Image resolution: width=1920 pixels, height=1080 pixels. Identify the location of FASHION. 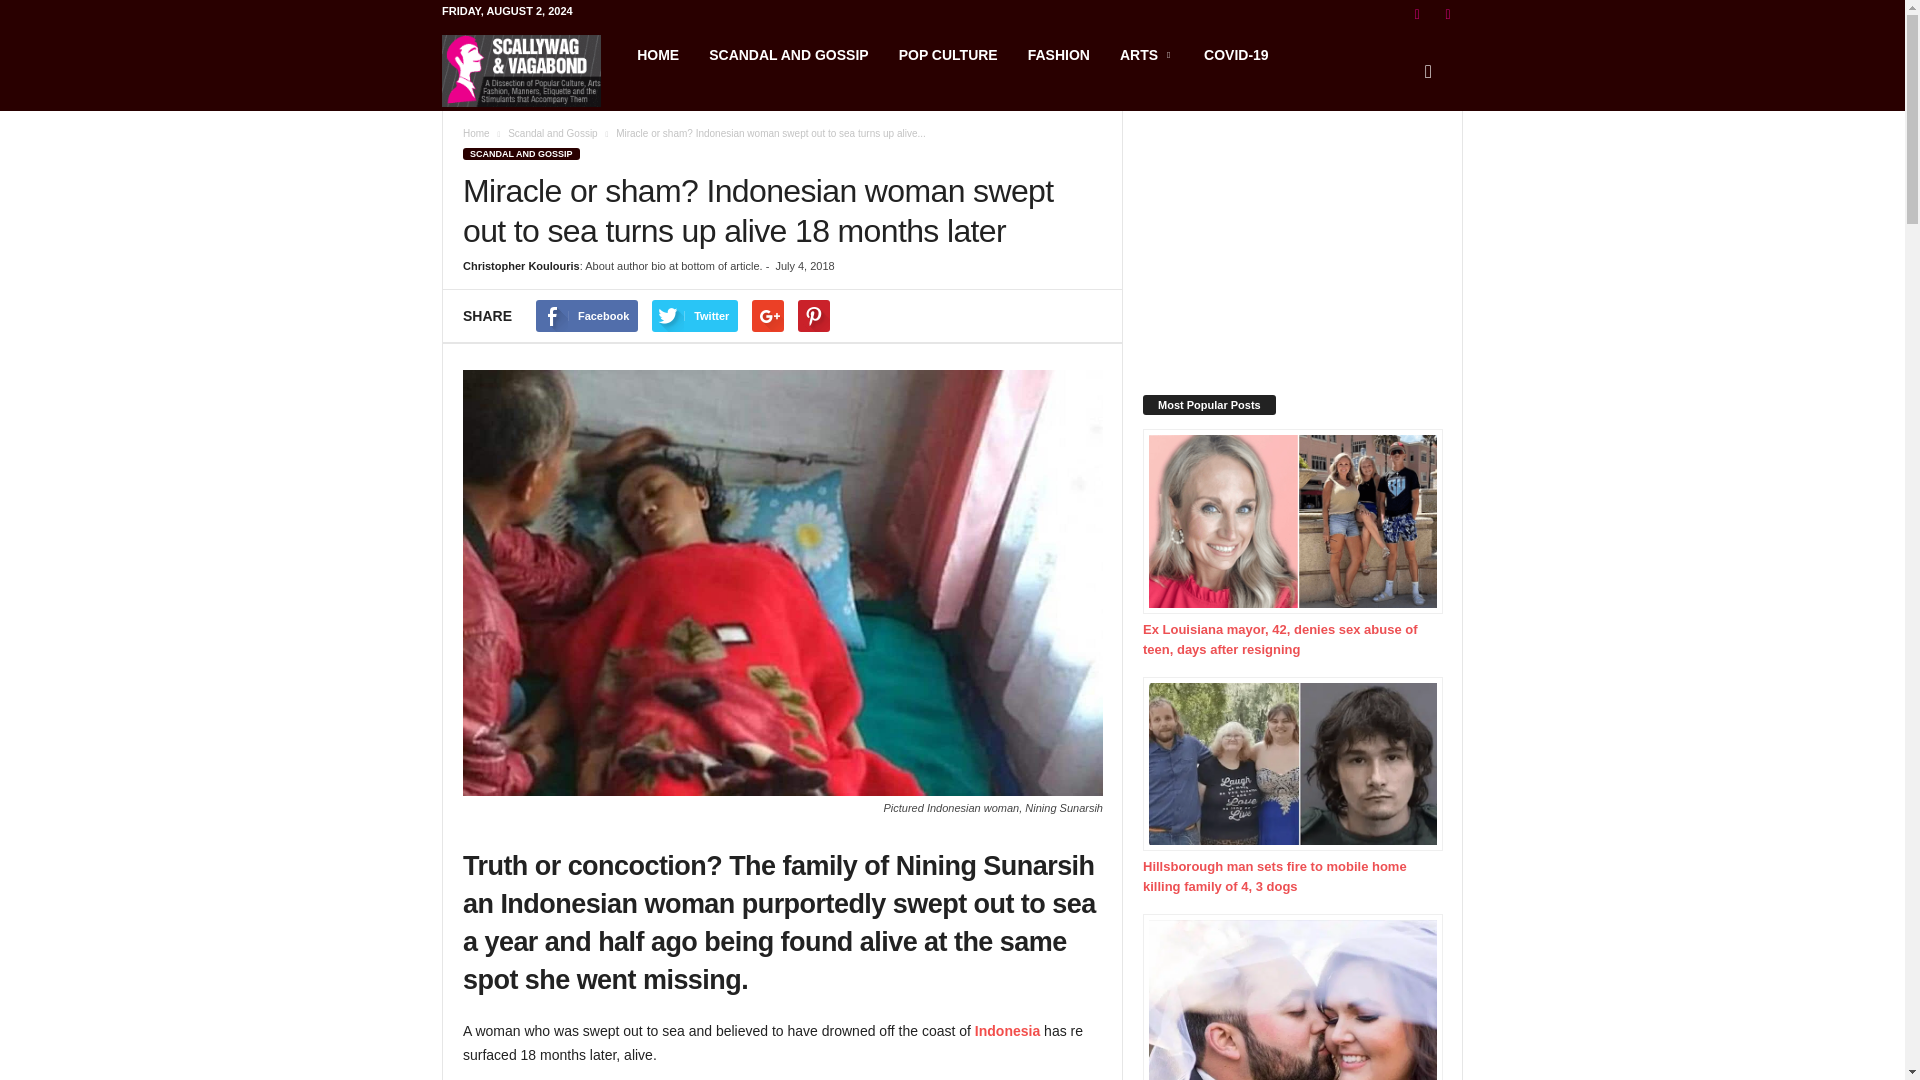
(1059, 54).